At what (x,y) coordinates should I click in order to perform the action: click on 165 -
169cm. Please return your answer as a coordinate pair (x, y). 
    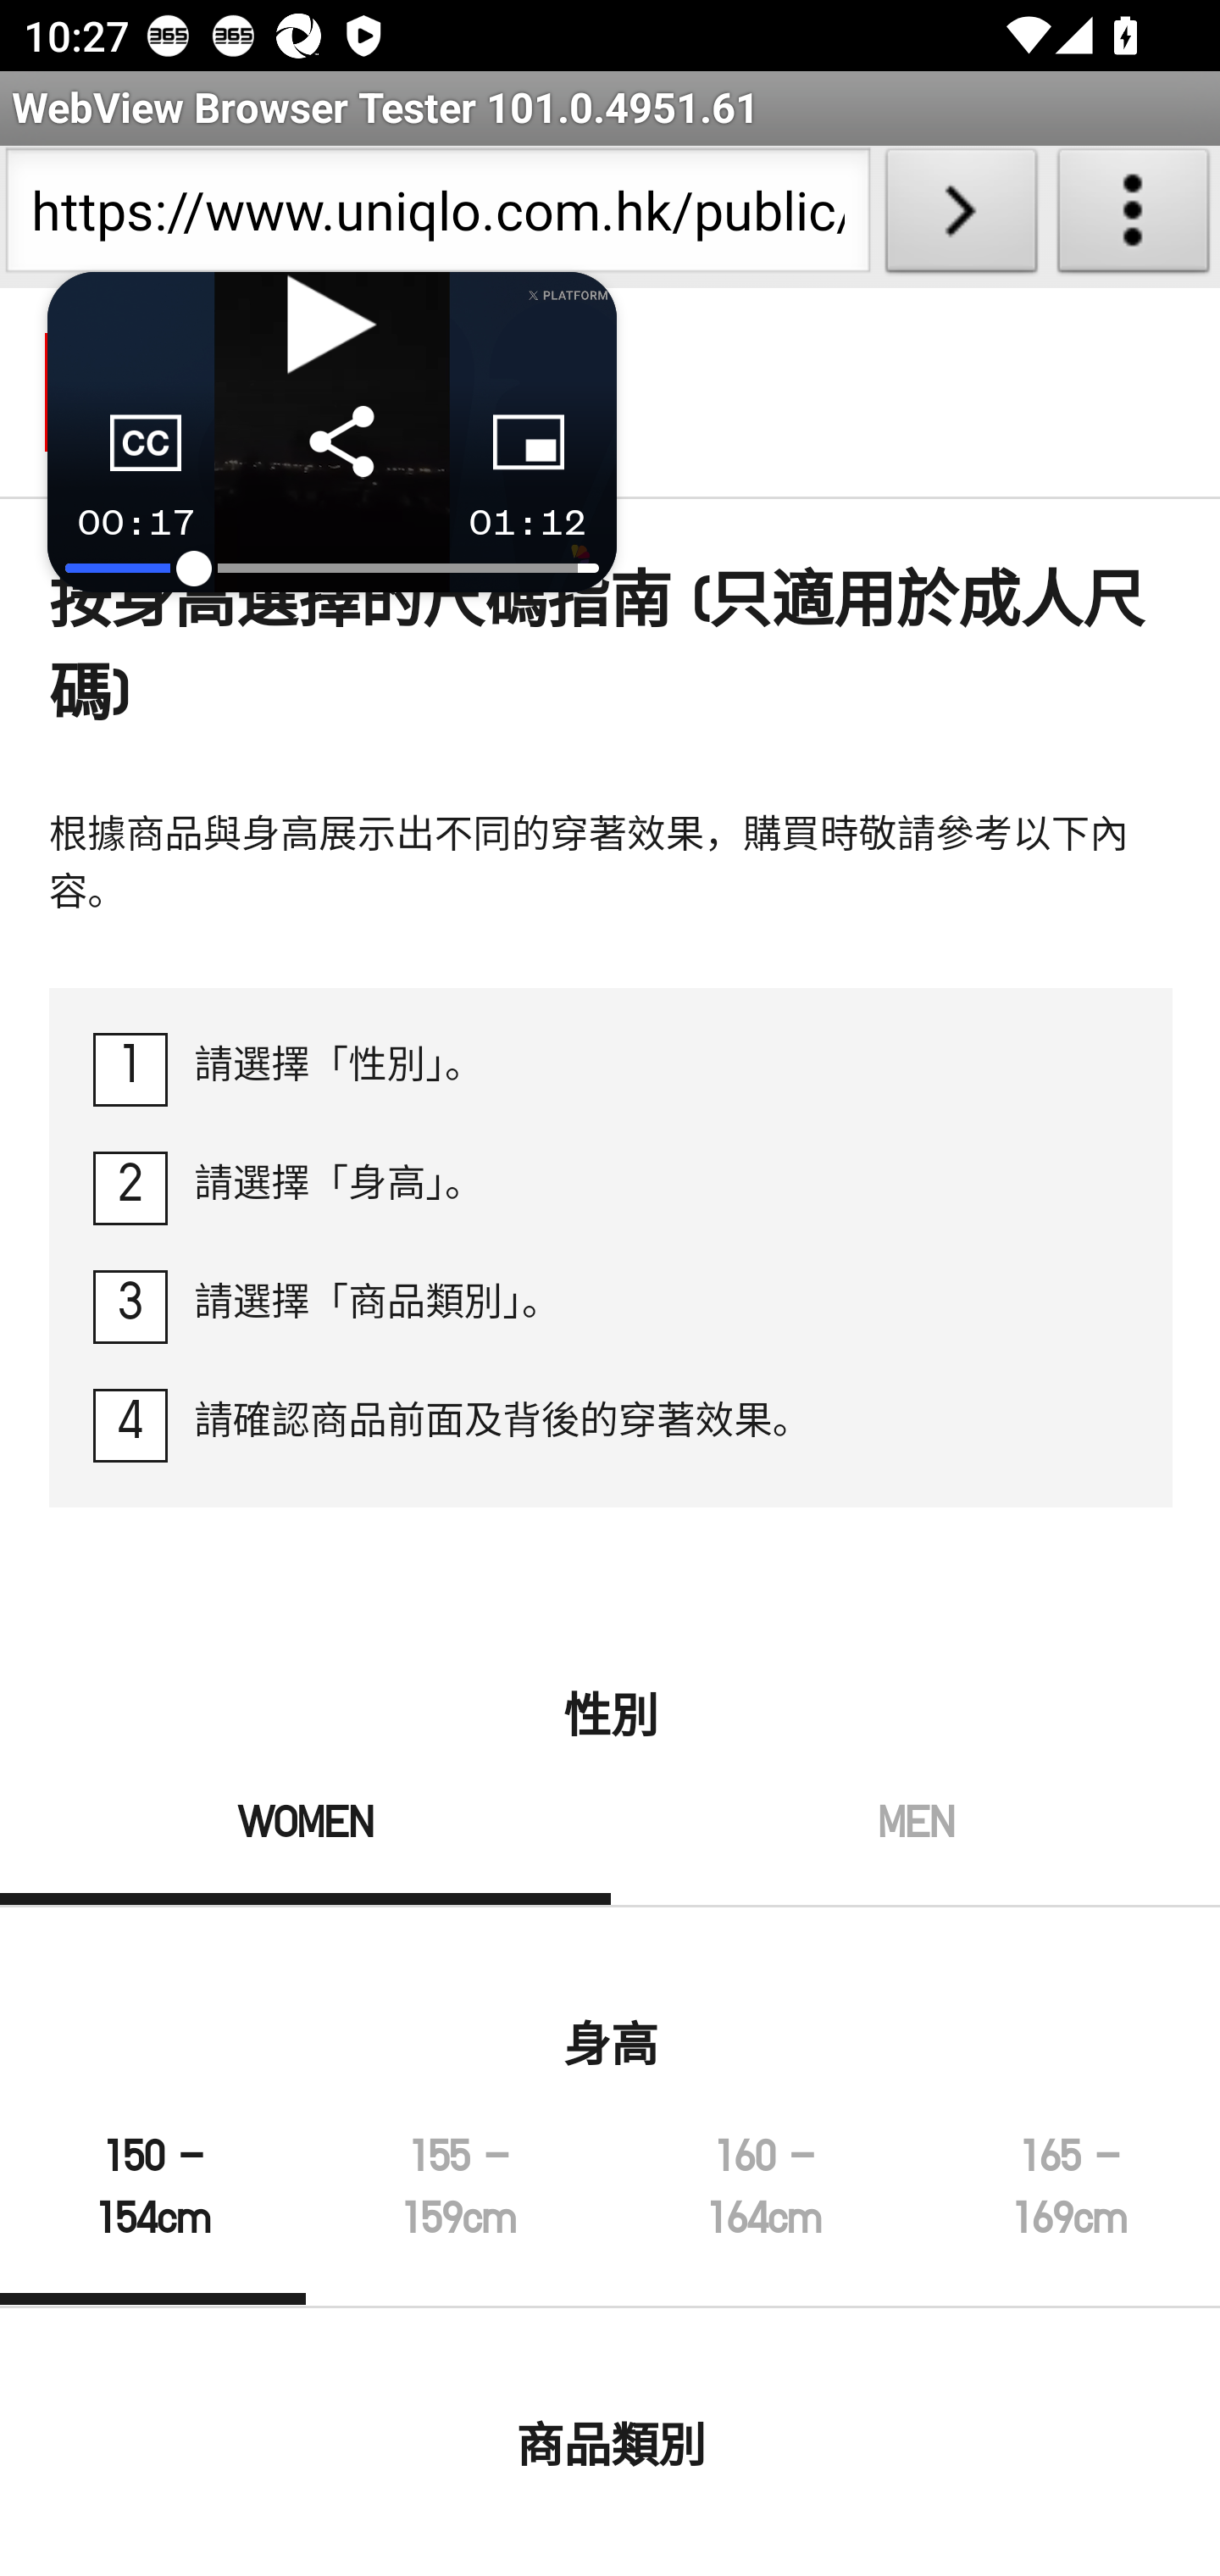
    Looking at the image, I should click on (1067, 2217).